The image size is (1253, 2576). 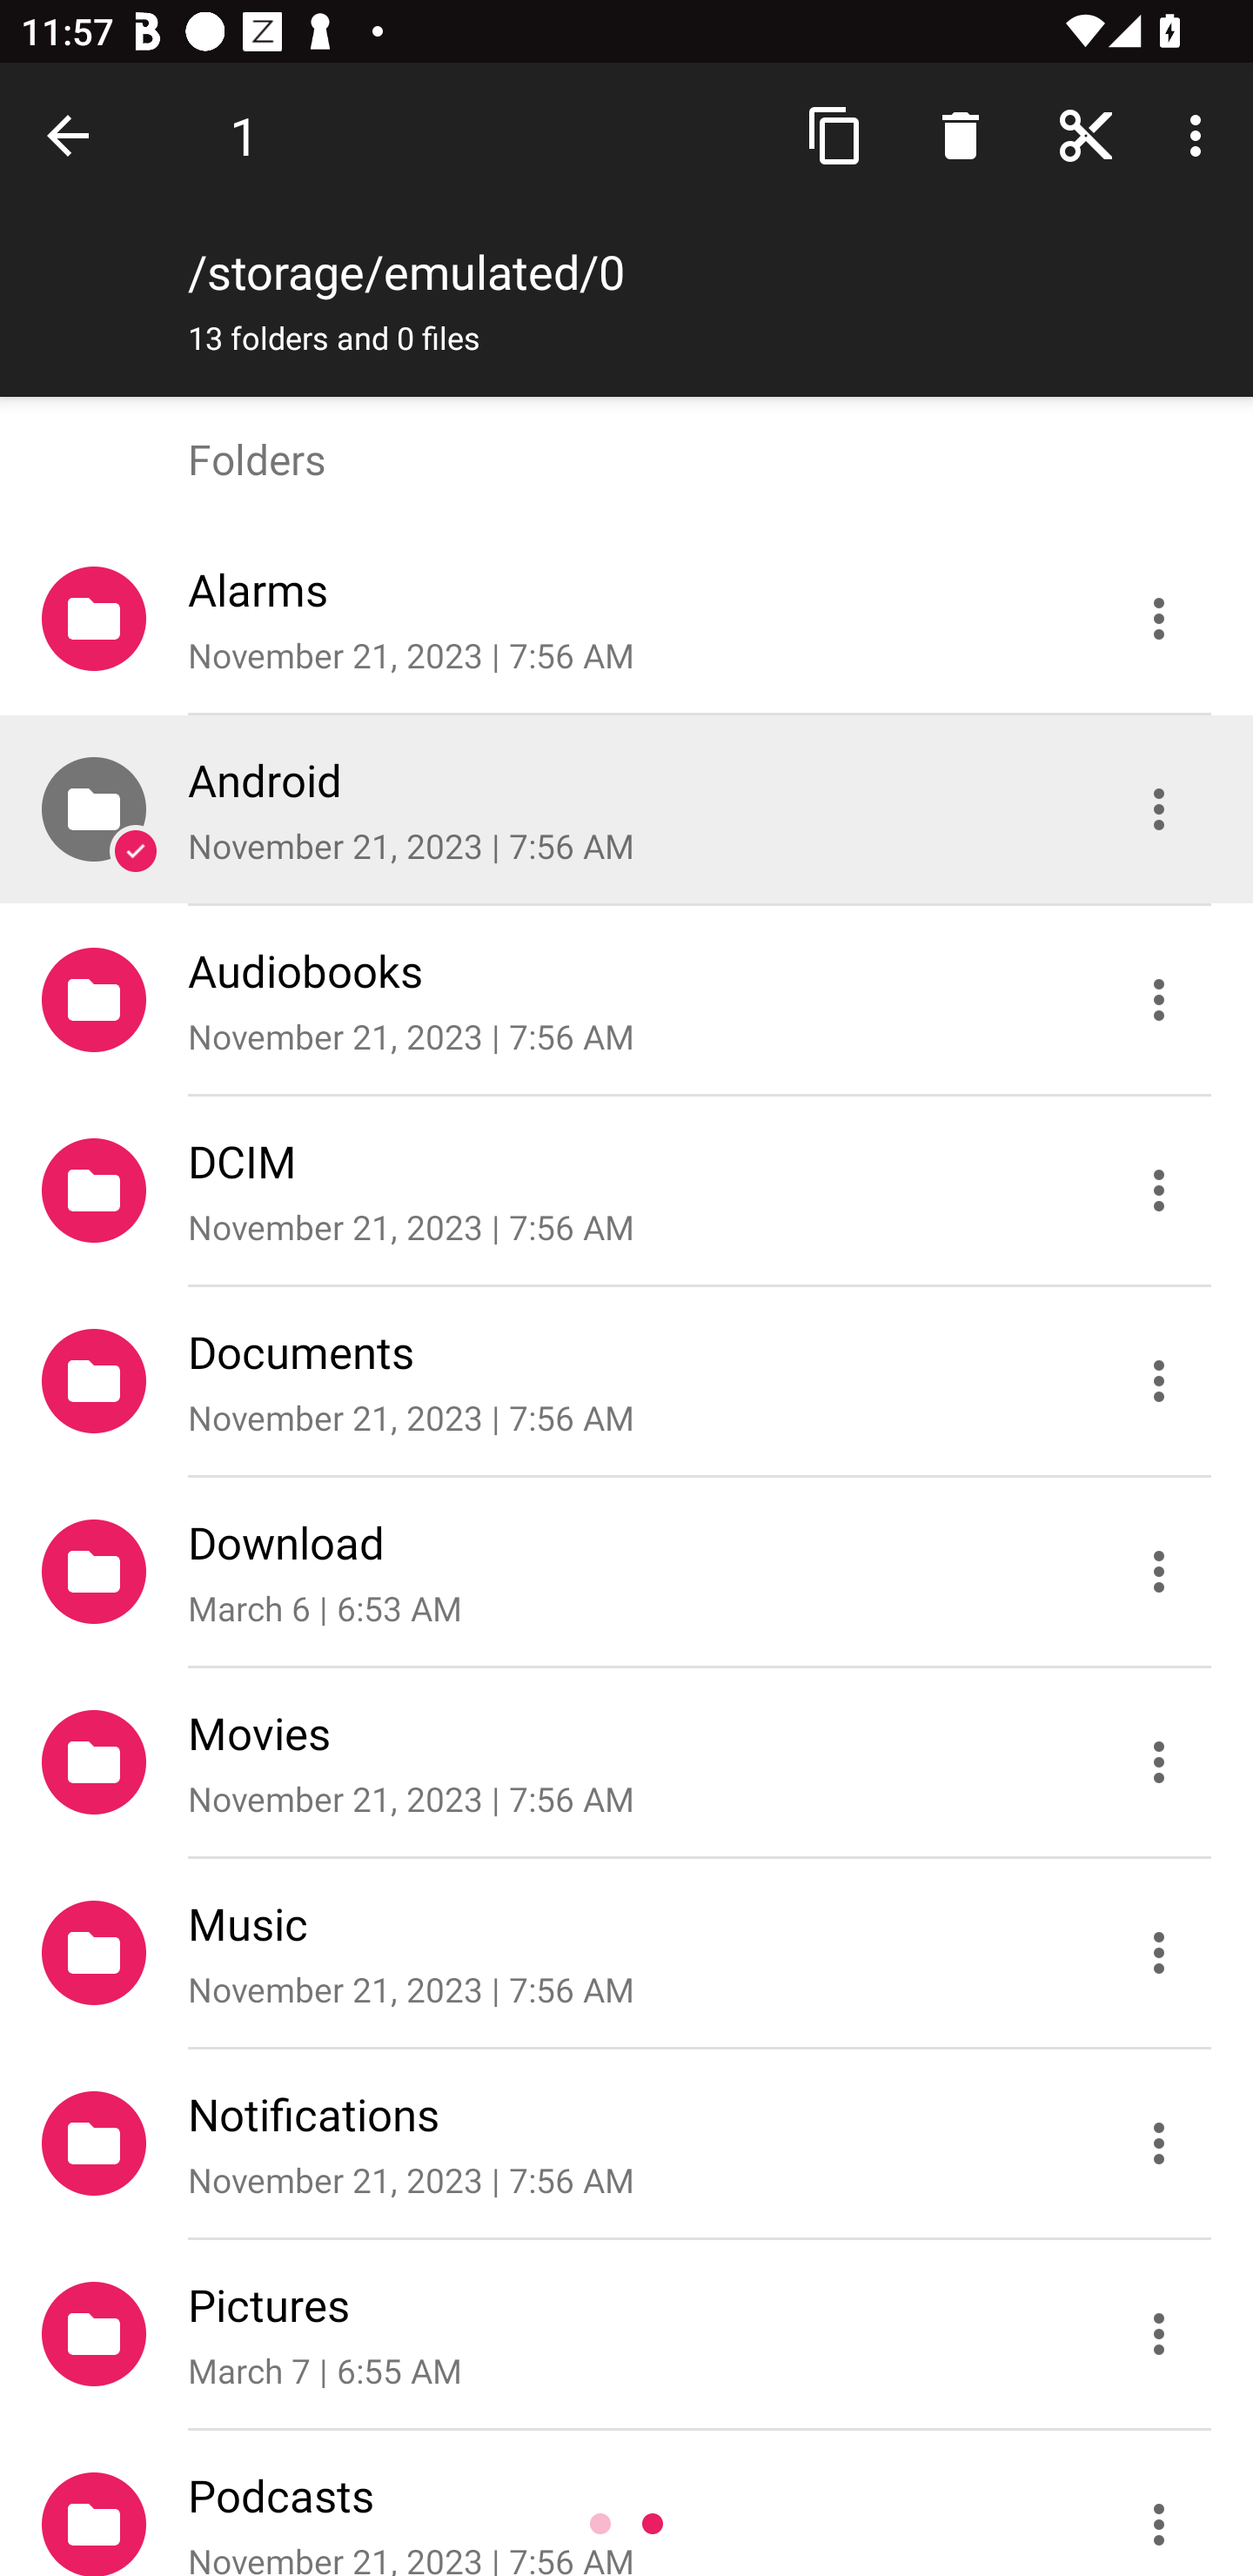 What do you see at coordinates (626, 1573) in the screenshot?
I see `Download March 6 | 6:53 AM` at bounding box center [626, 1573].